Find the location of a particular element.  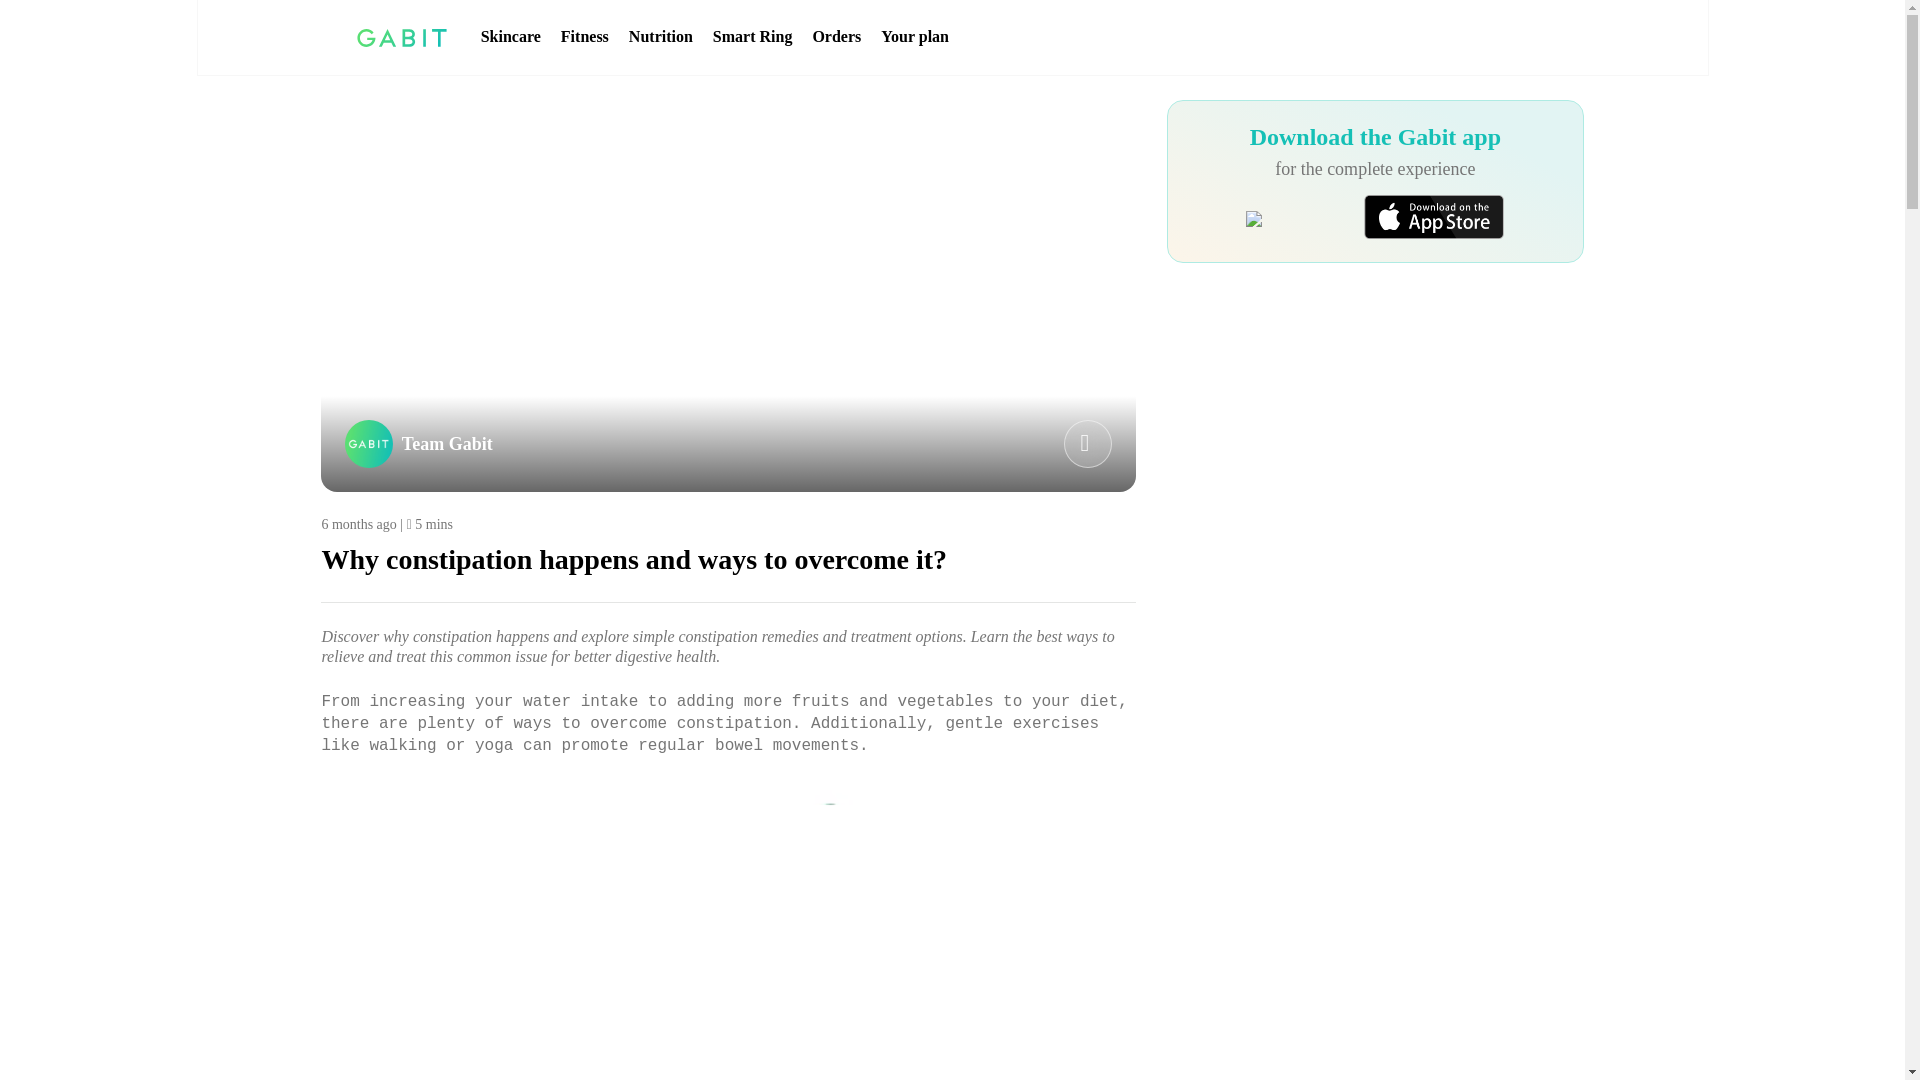

Orders is located at coordinates (836, 37).